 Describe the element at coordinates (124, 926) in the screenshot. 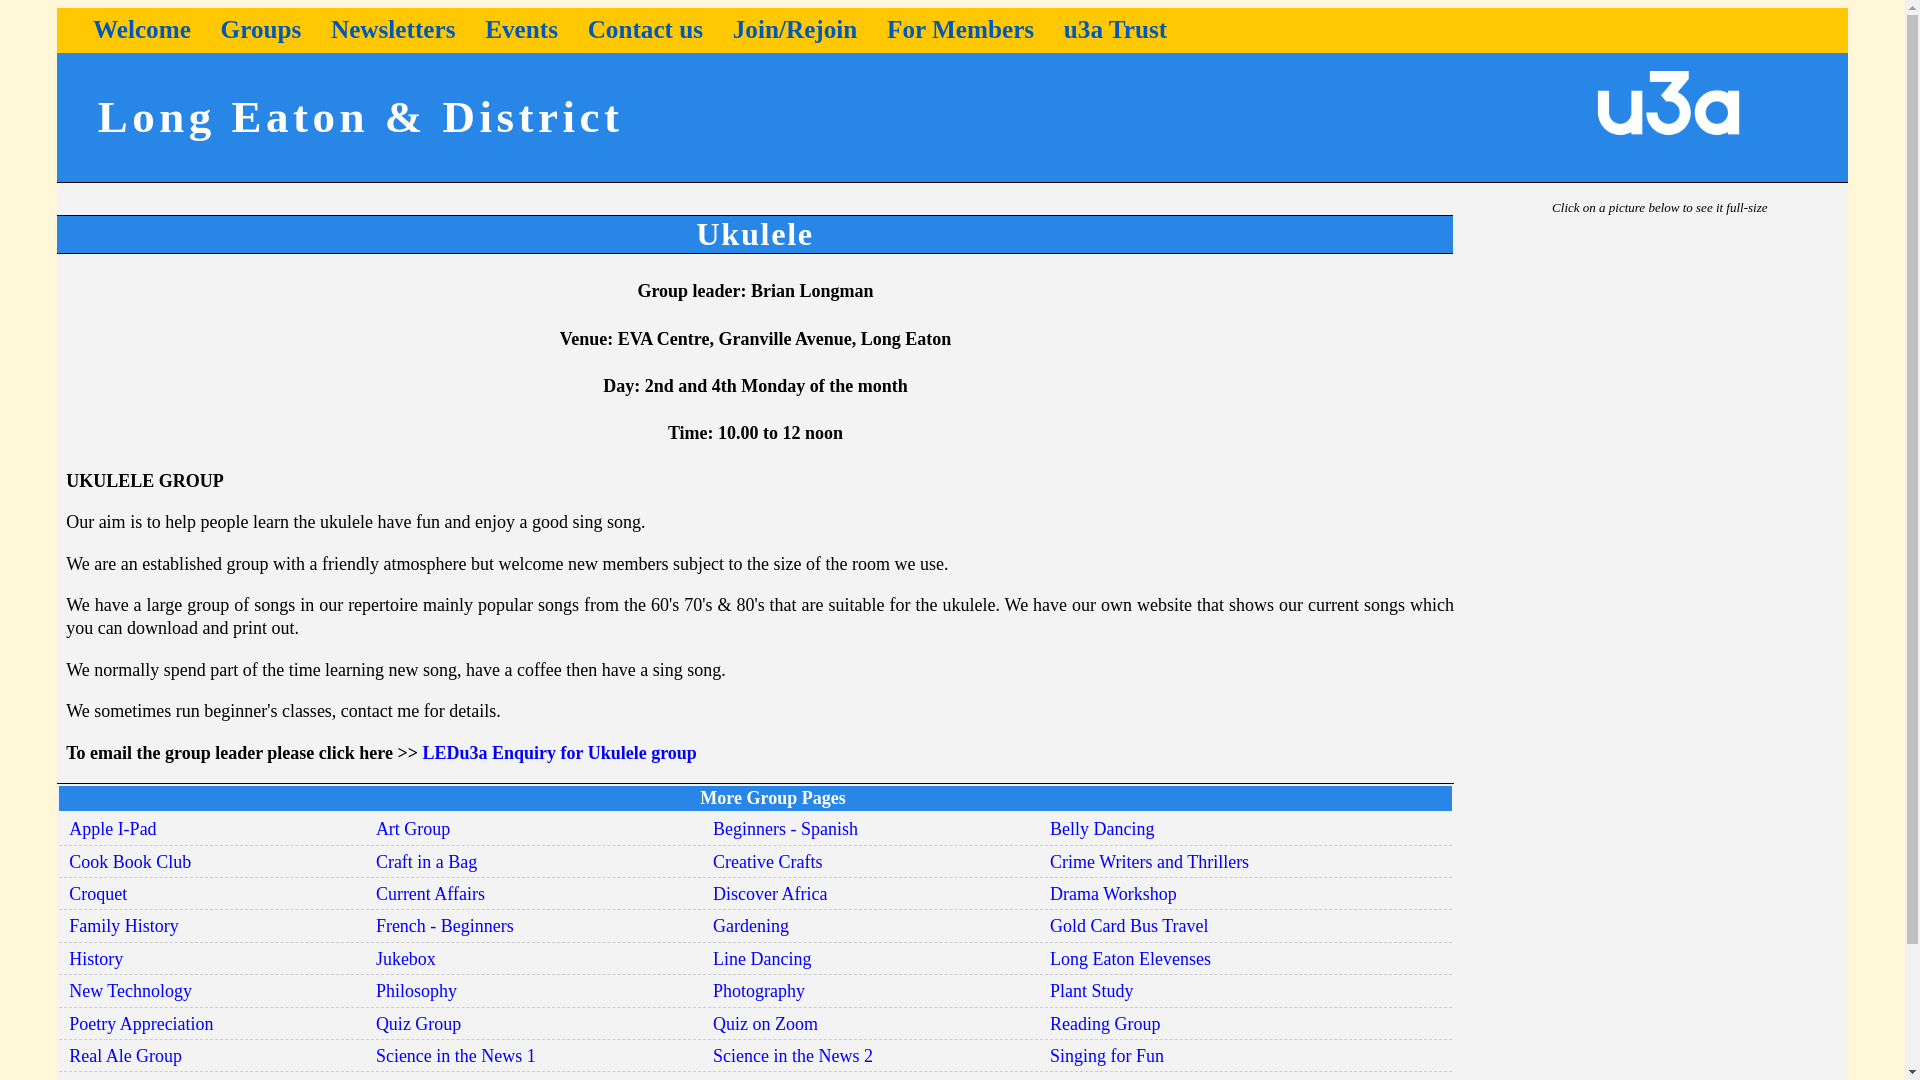

I see `Family History` at that location.